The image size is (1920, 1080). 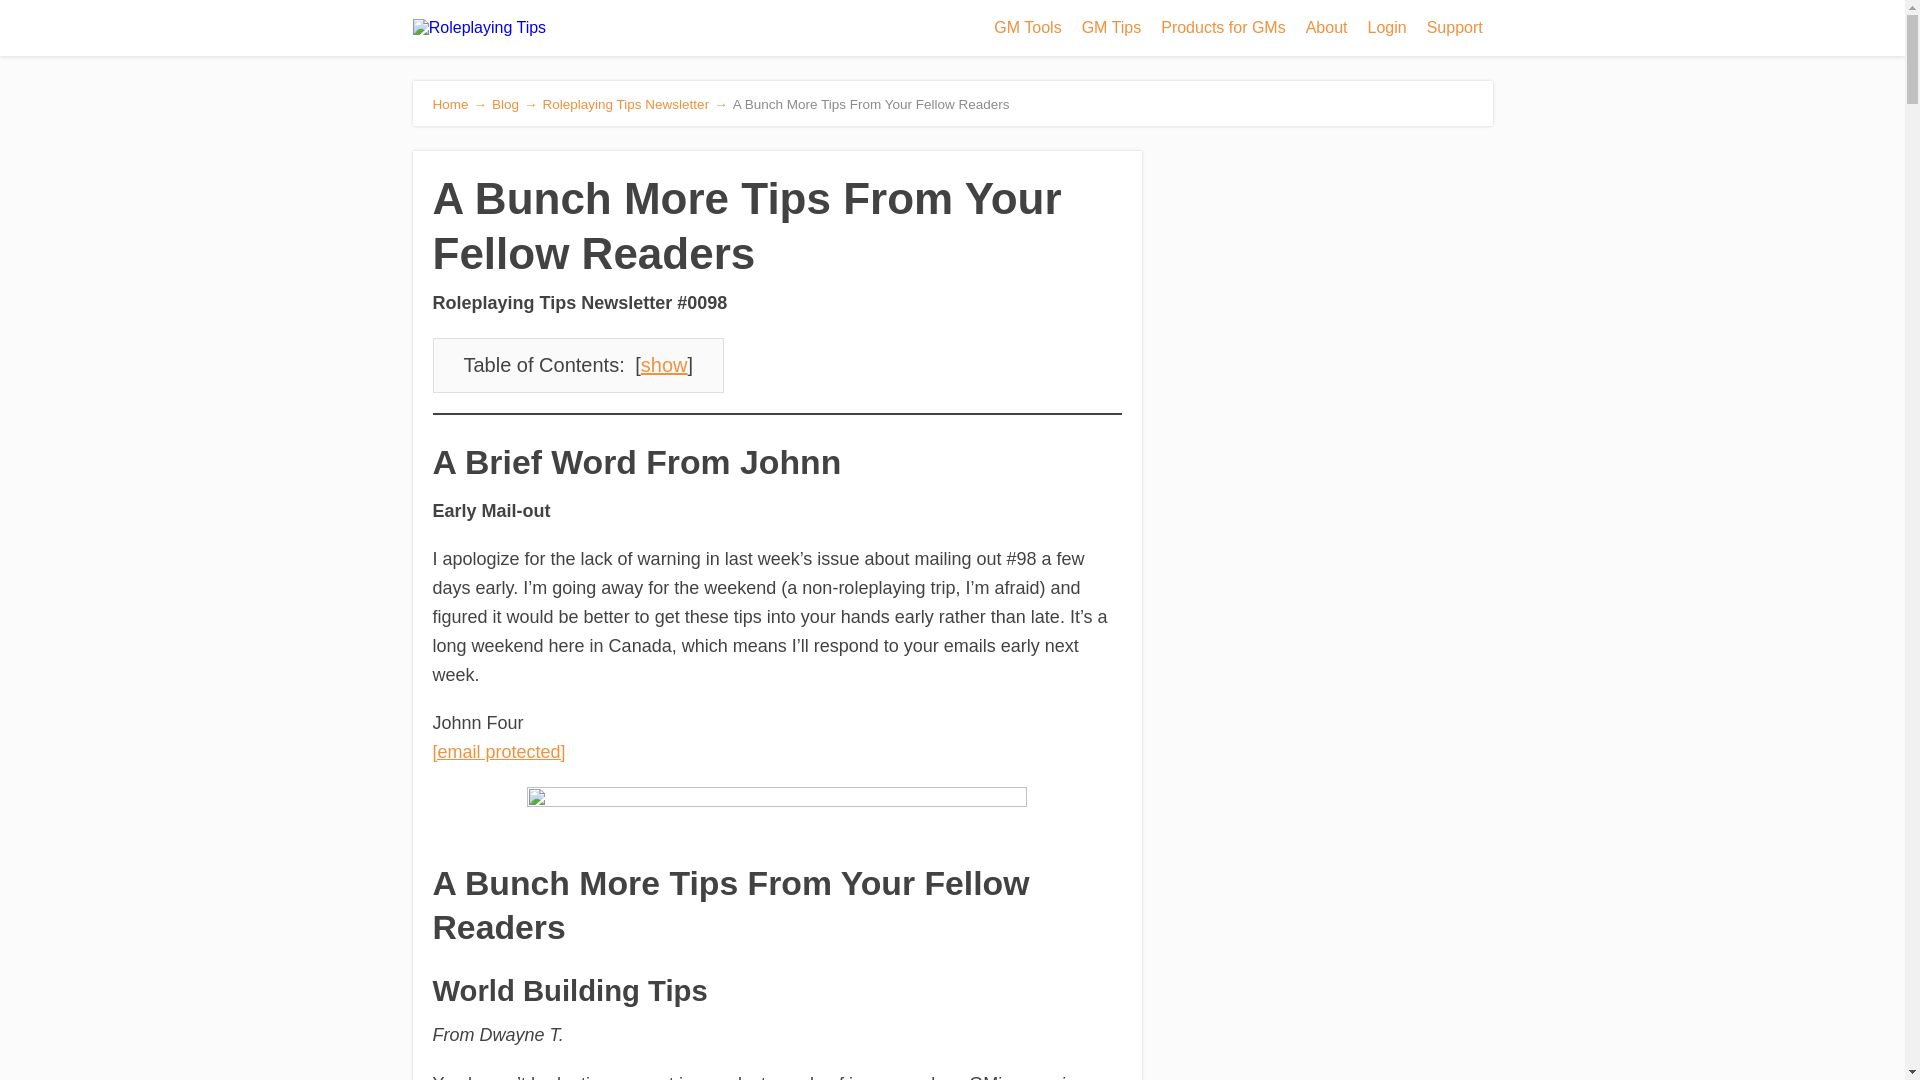 I want to click on Login, so click(x=1386, y=28).